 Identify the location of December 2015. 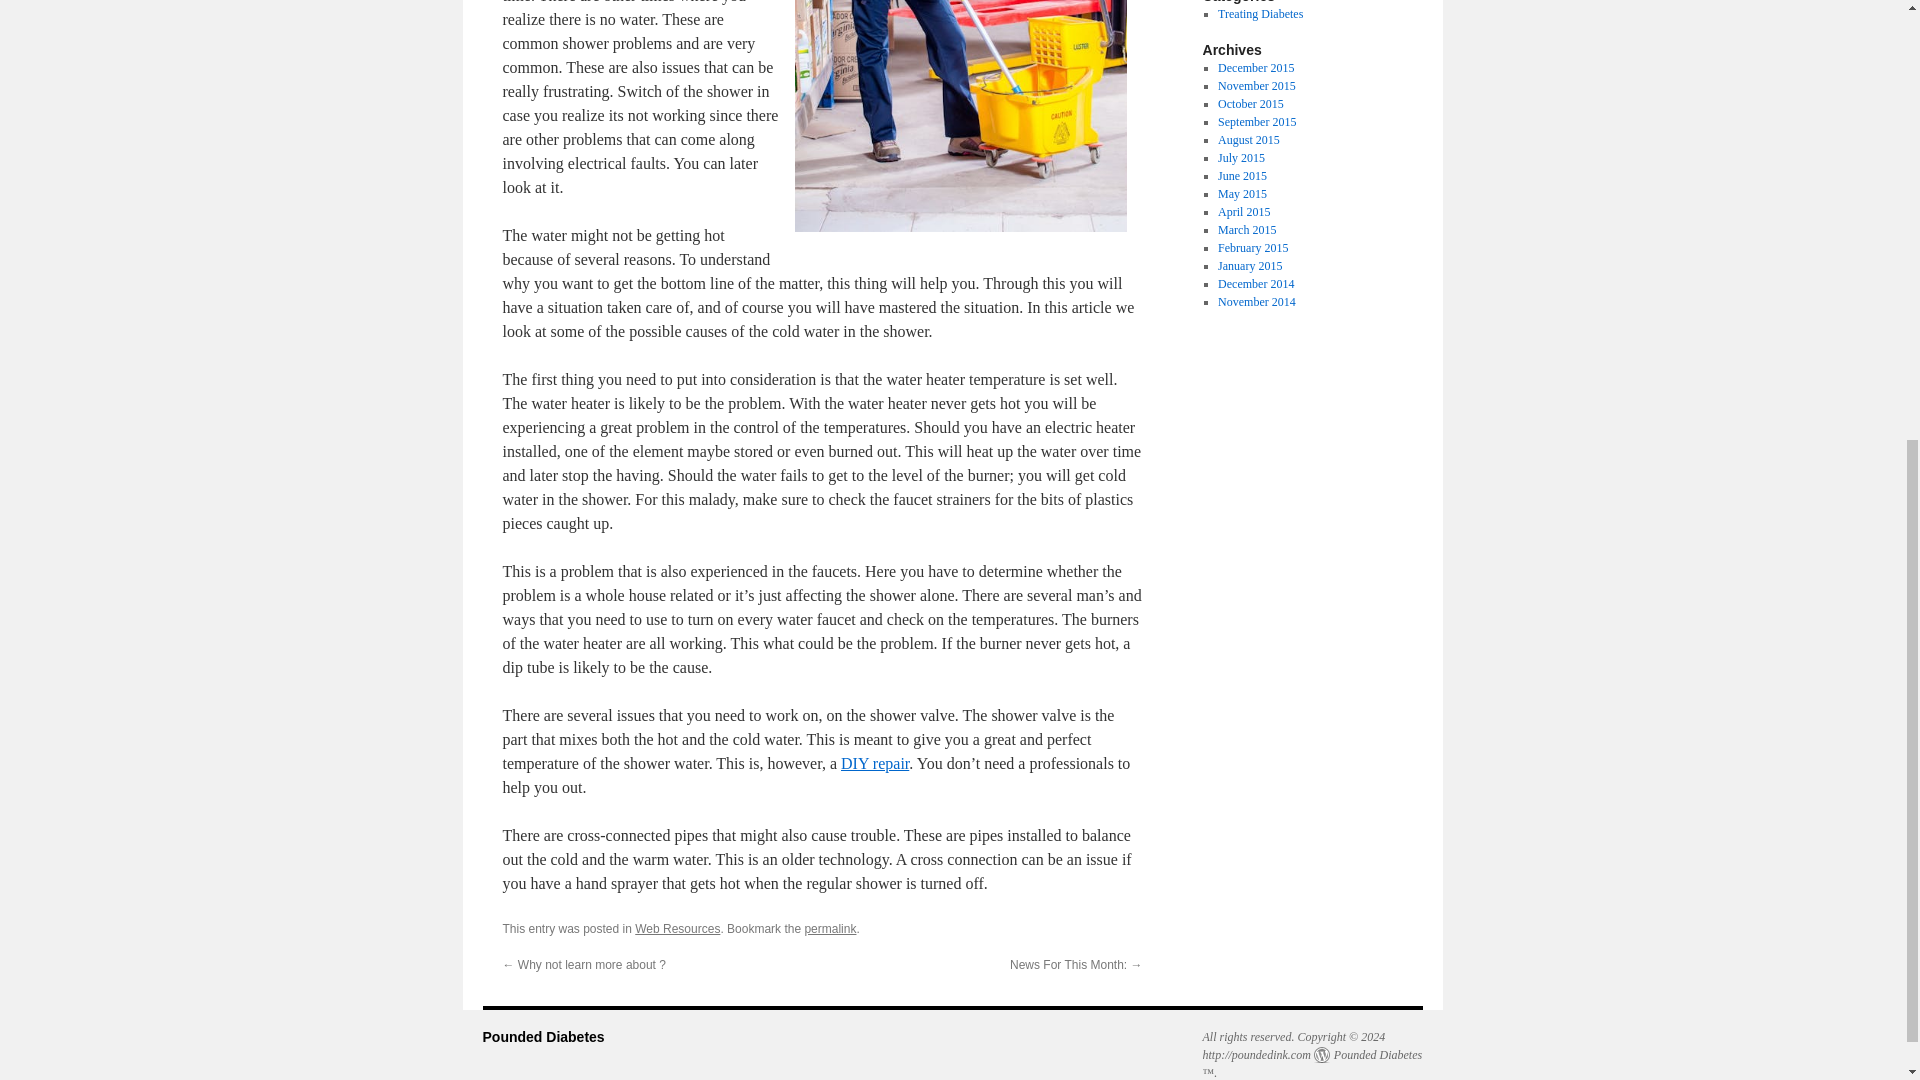
(1256, 67).